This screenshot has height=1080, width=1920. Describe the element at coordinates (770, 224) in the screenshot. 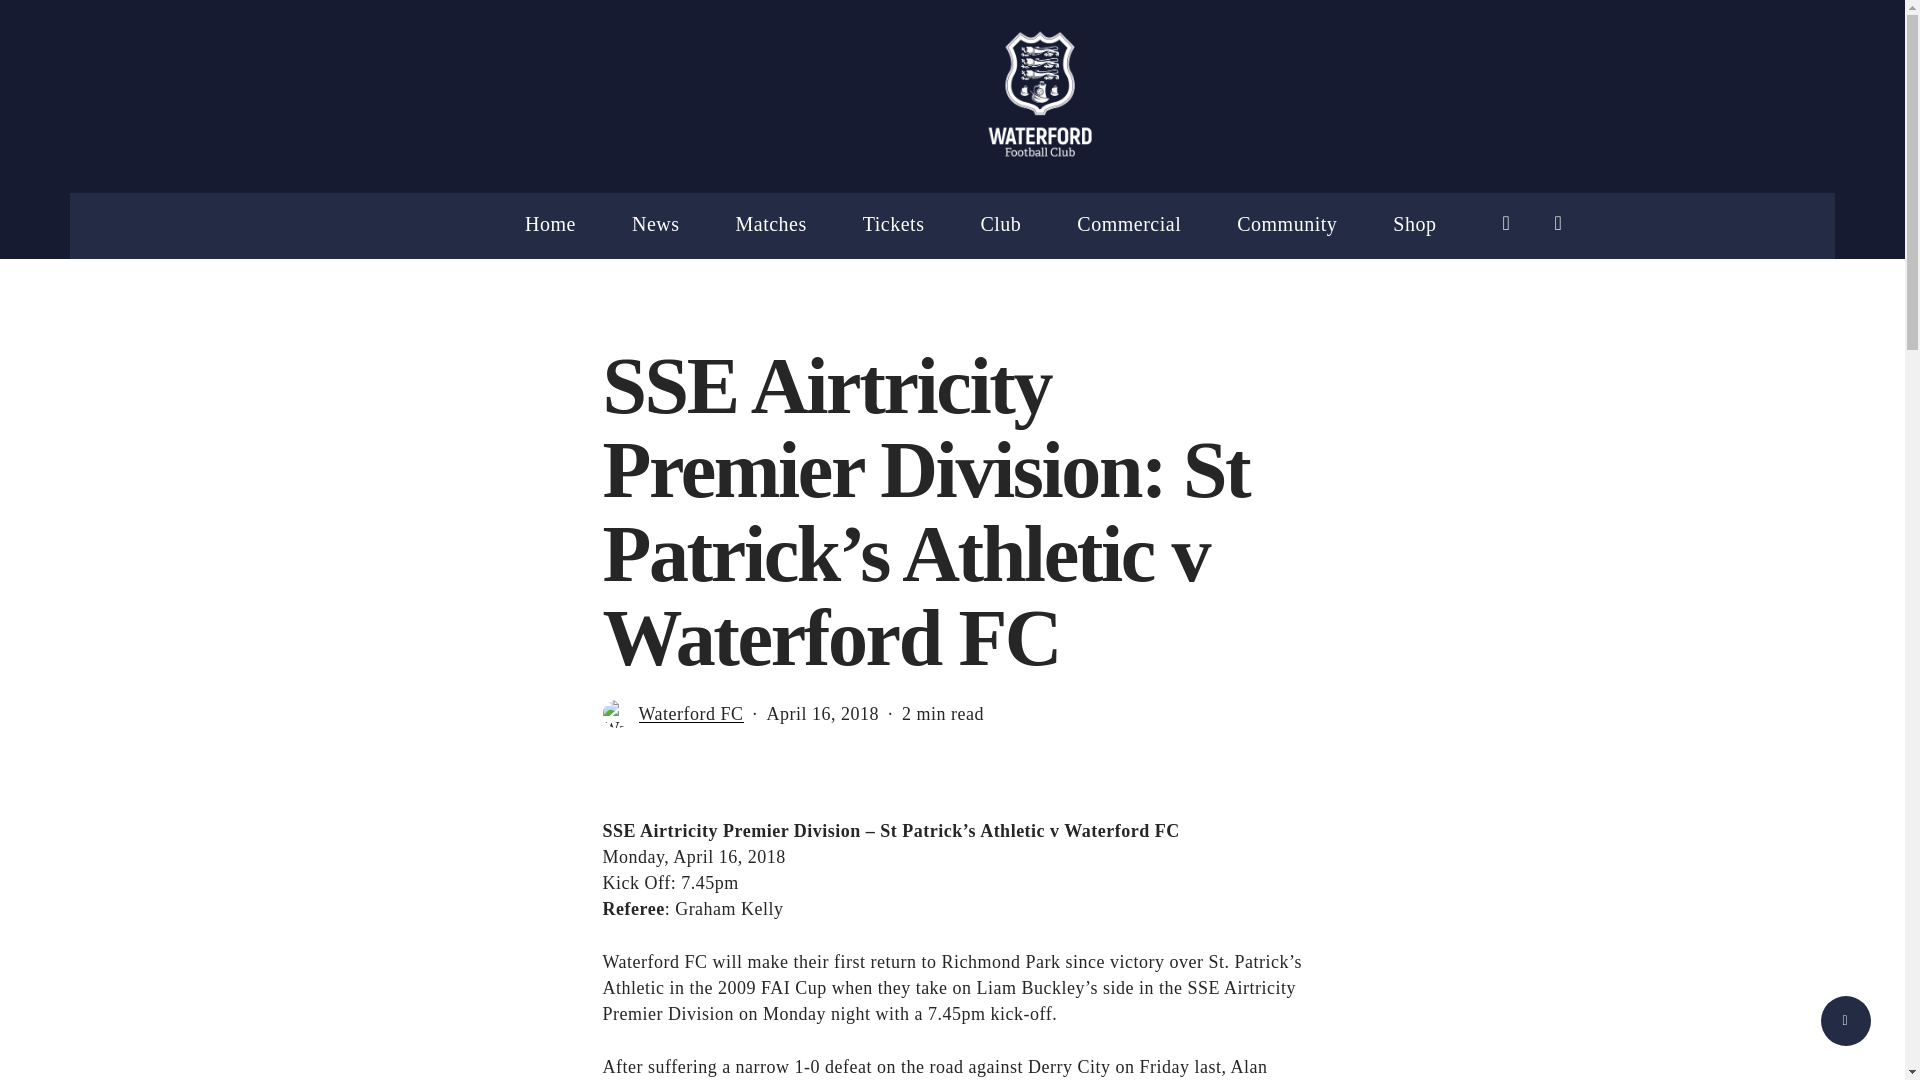

I see `Matches` at that location.